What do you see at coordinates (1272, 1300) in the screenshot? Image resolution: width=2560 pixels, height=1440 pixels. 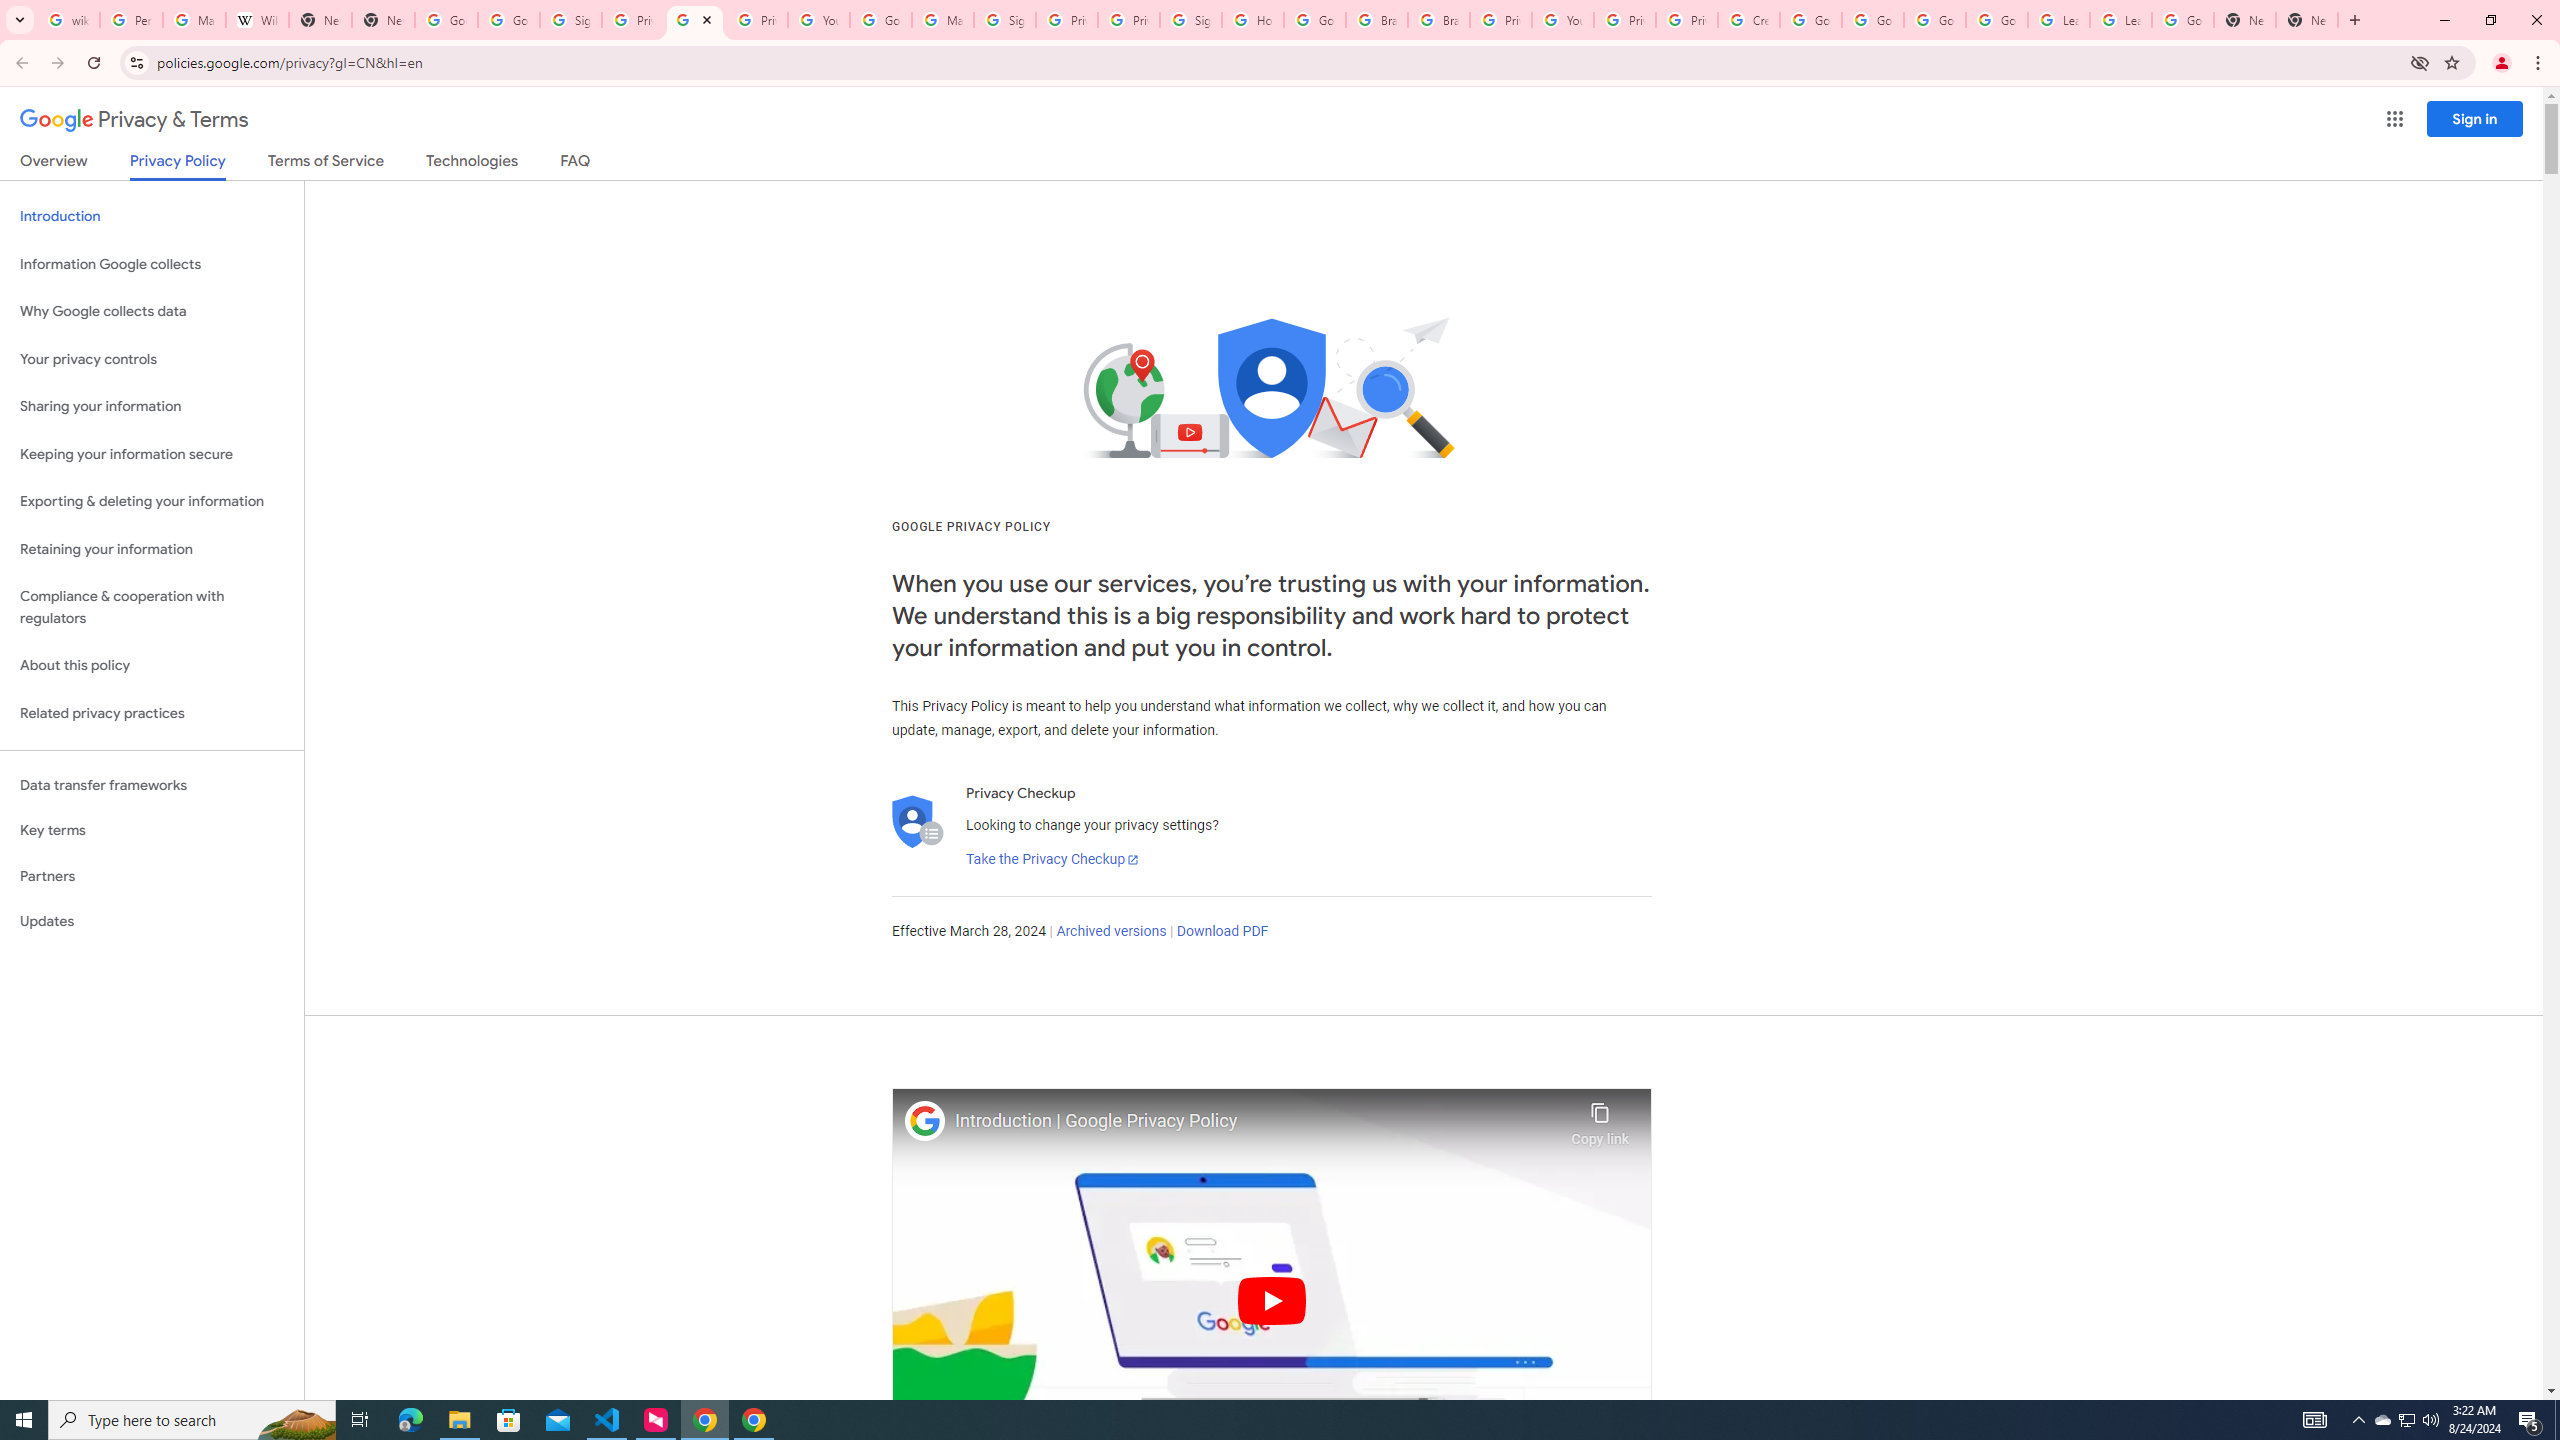 I see `Play` at bounding box center [1272, 1300].